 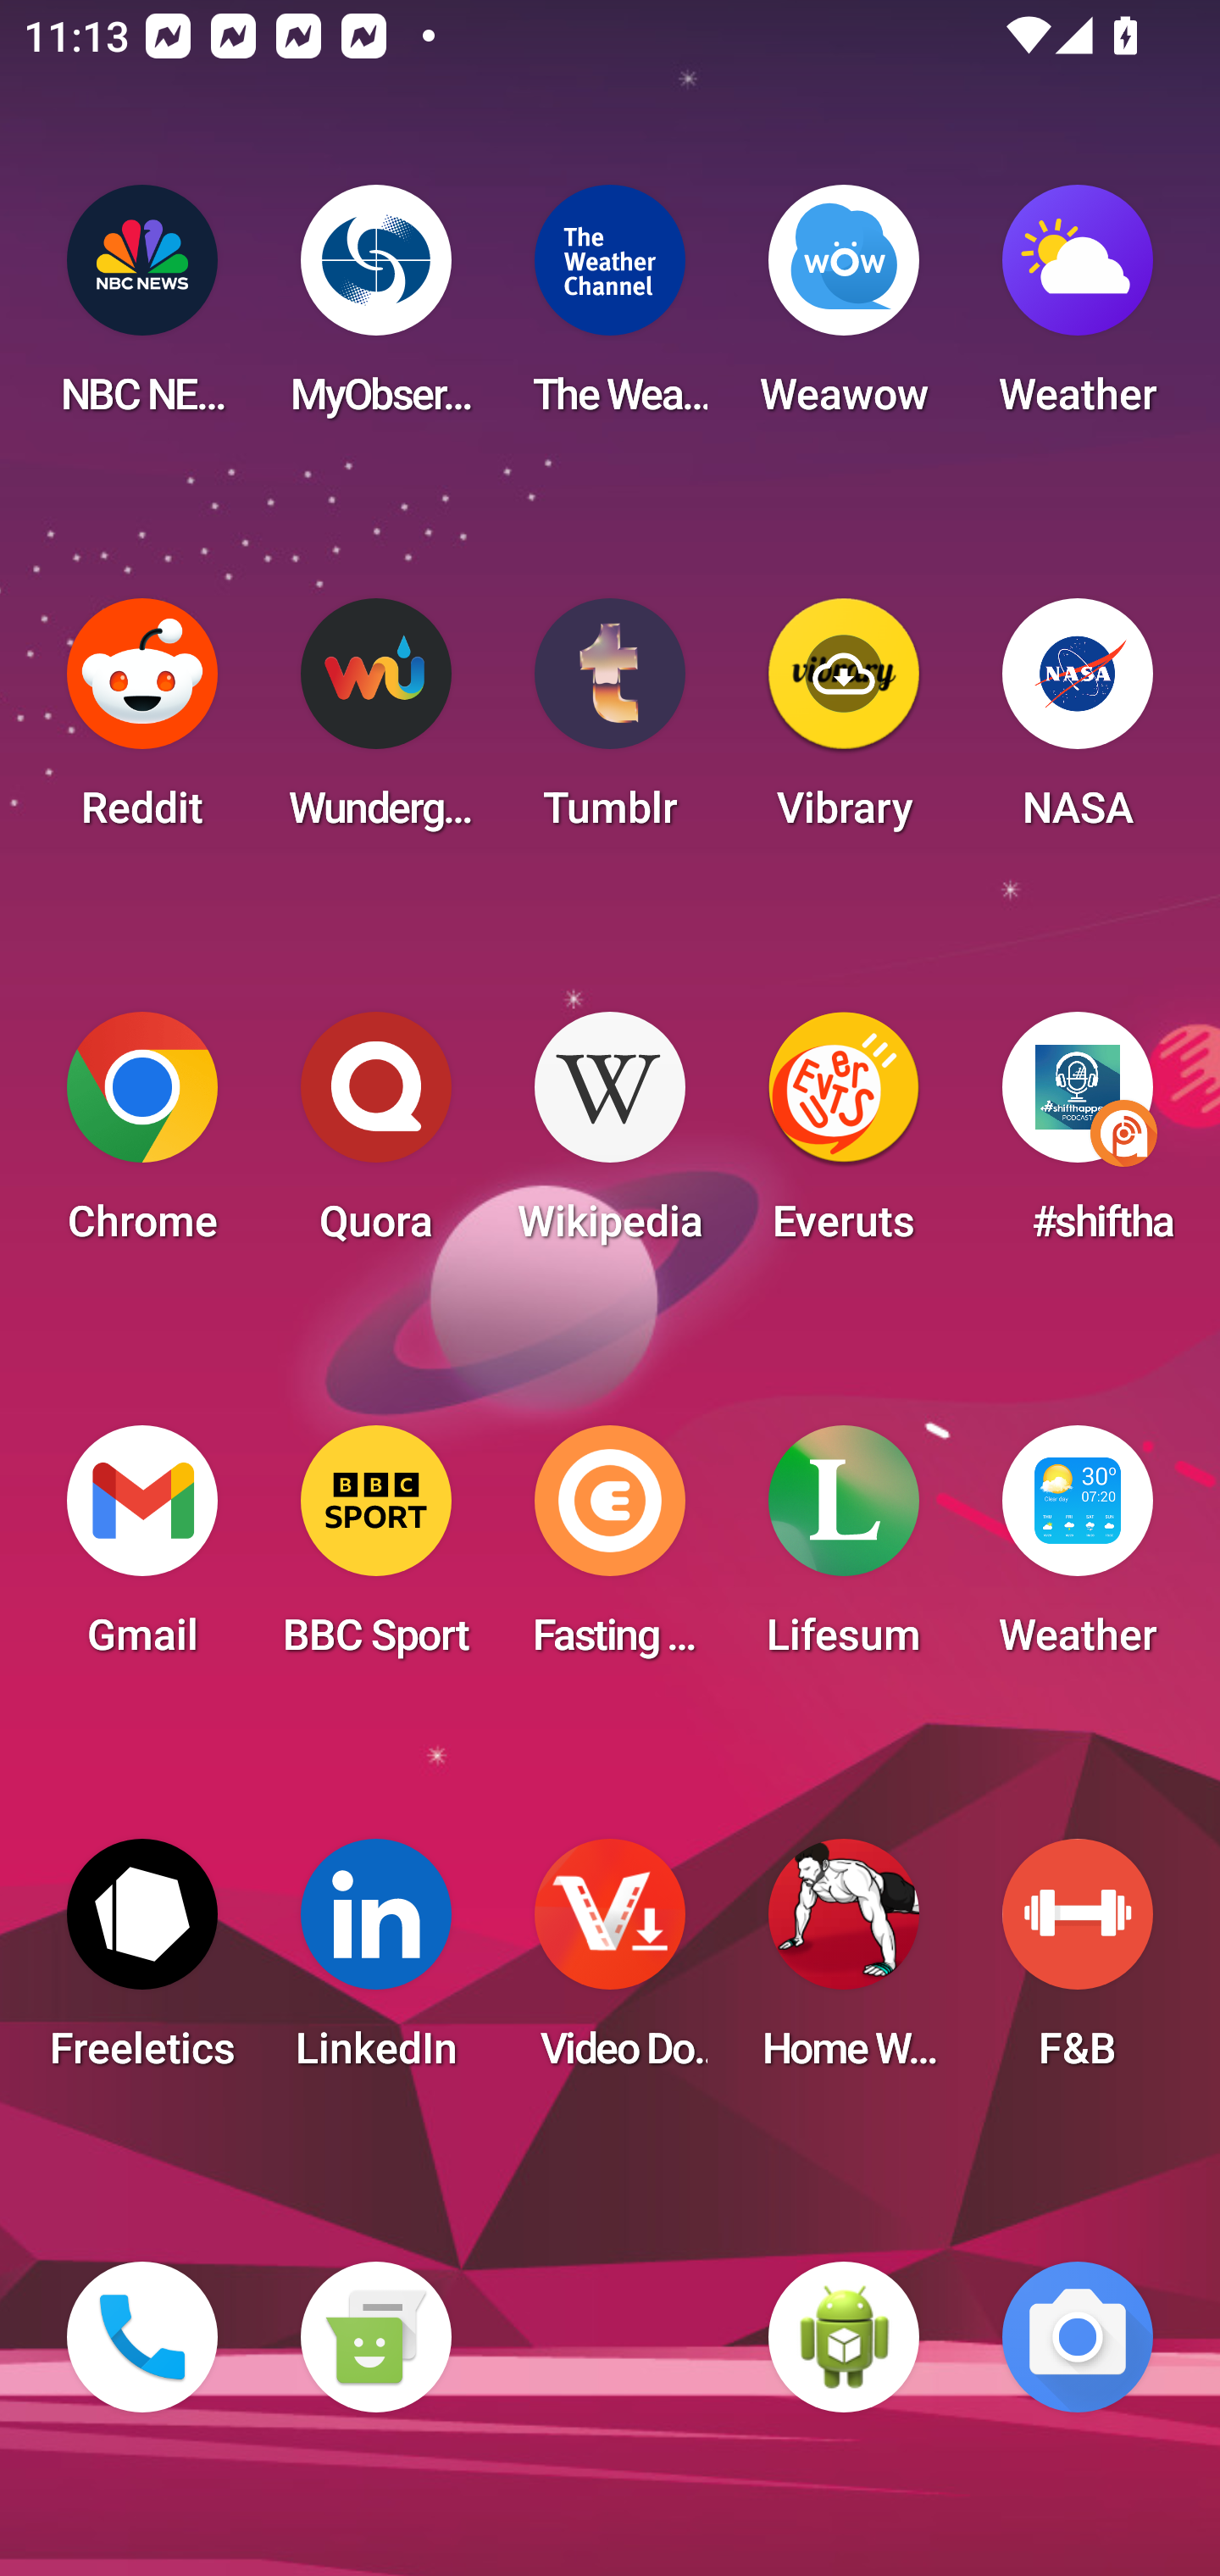 What do you see at coordinates (1078, 310) in the screenshot?
I see `Weather` at bounding box center [1078, 310].